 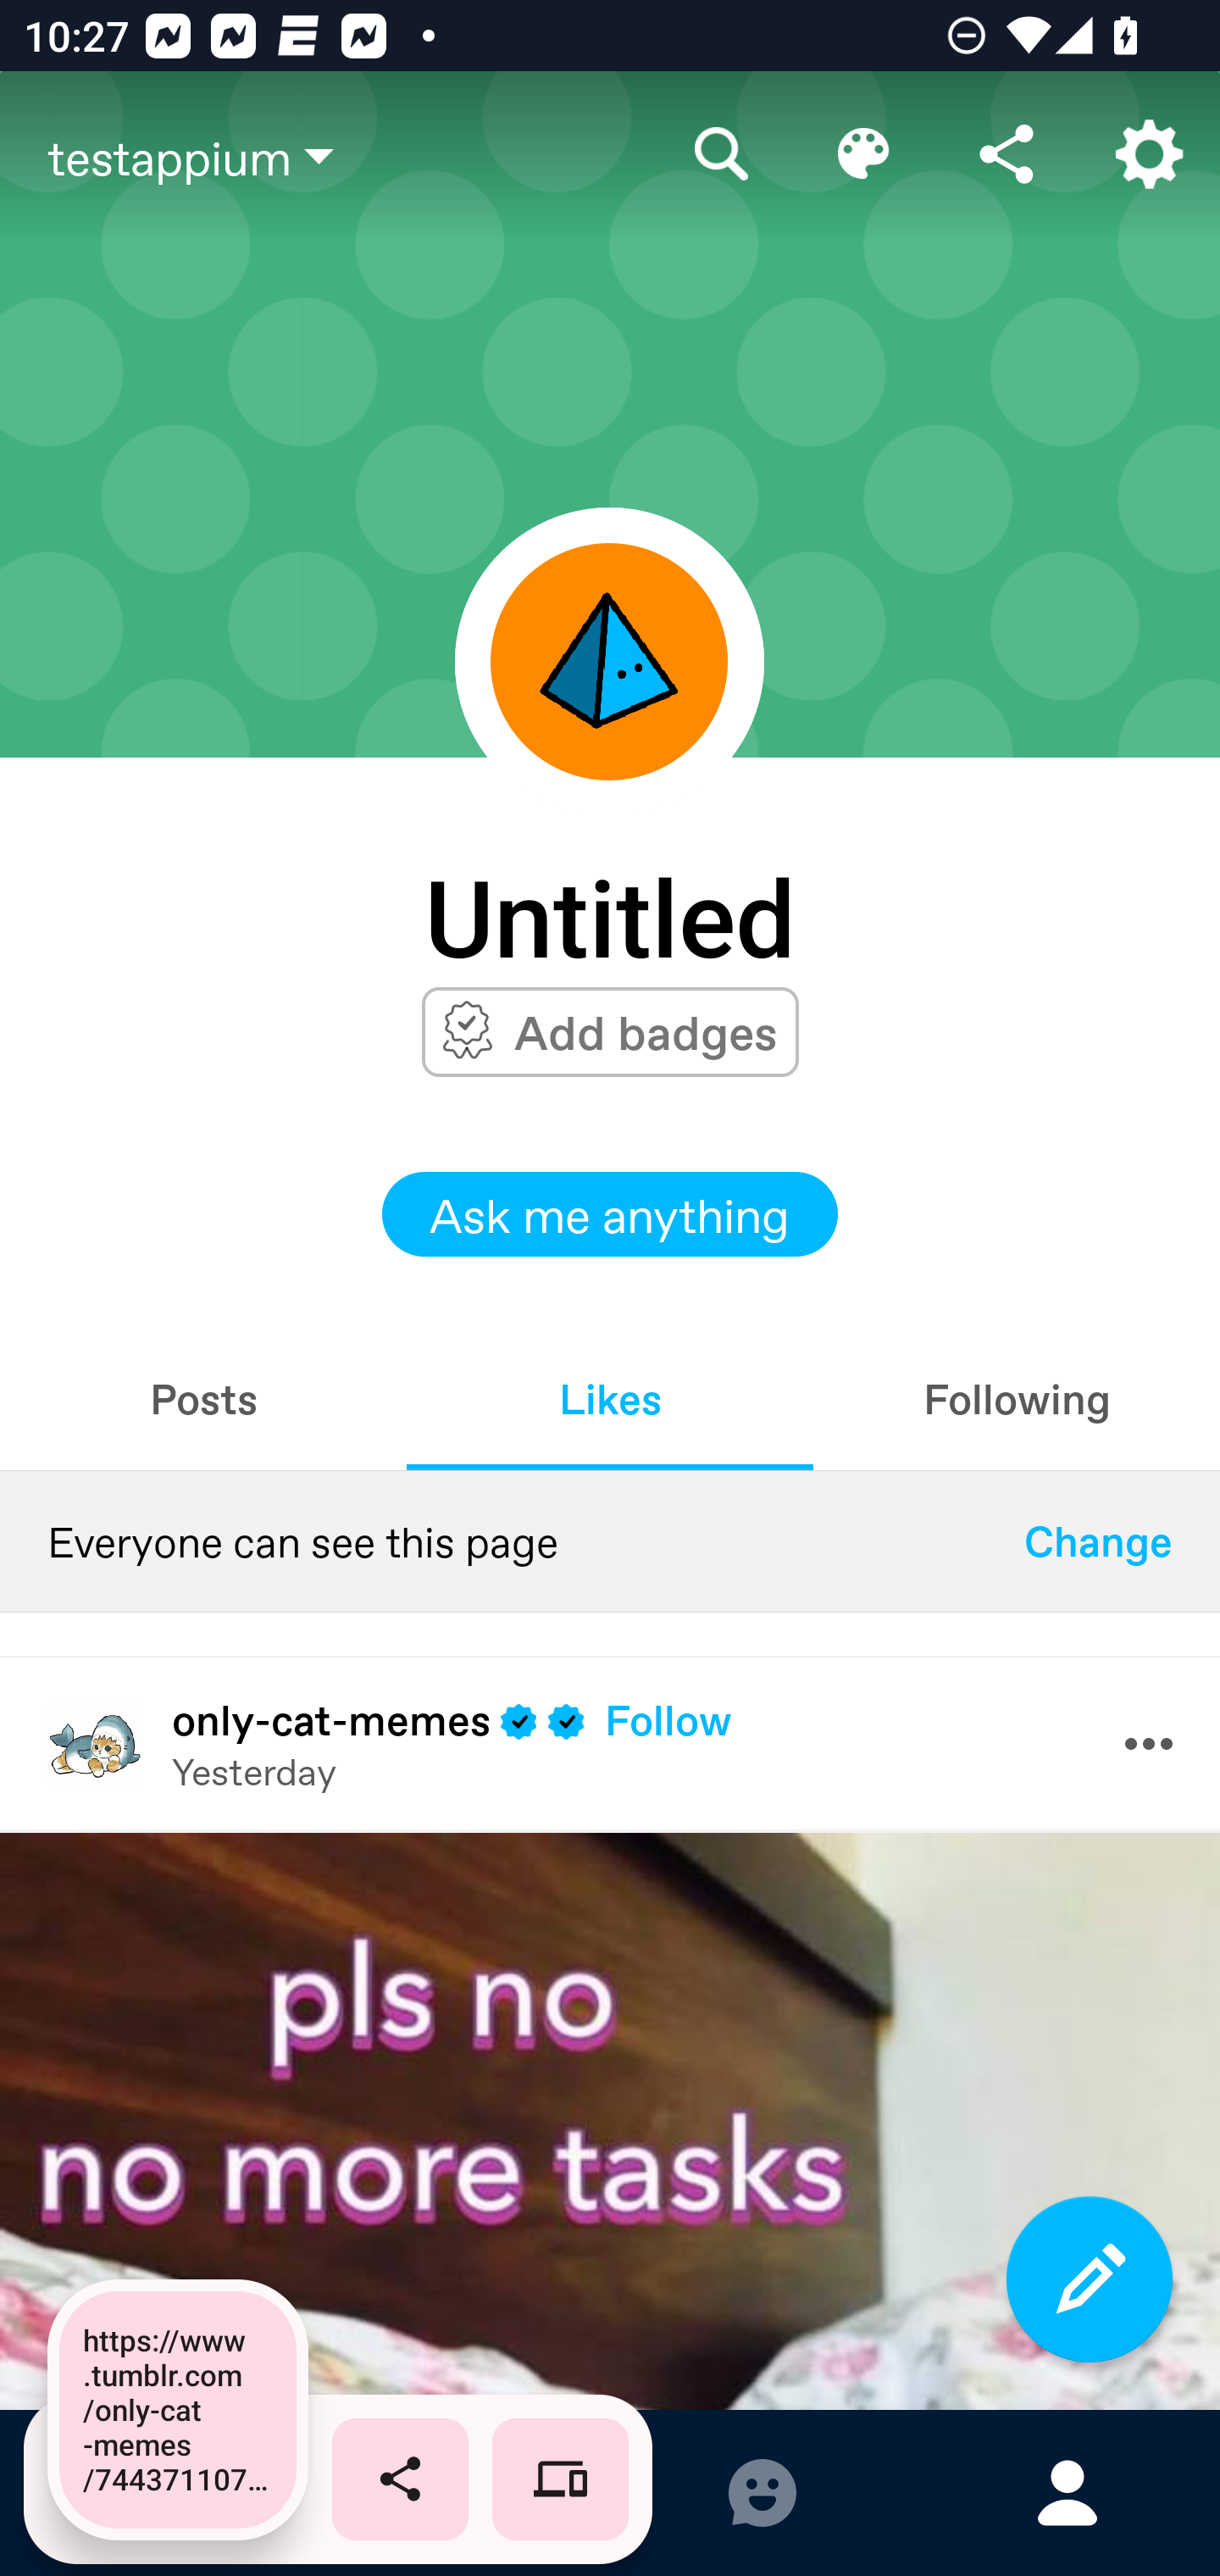 I want to click on Compose a new post, so click(x=1090, y=2279).